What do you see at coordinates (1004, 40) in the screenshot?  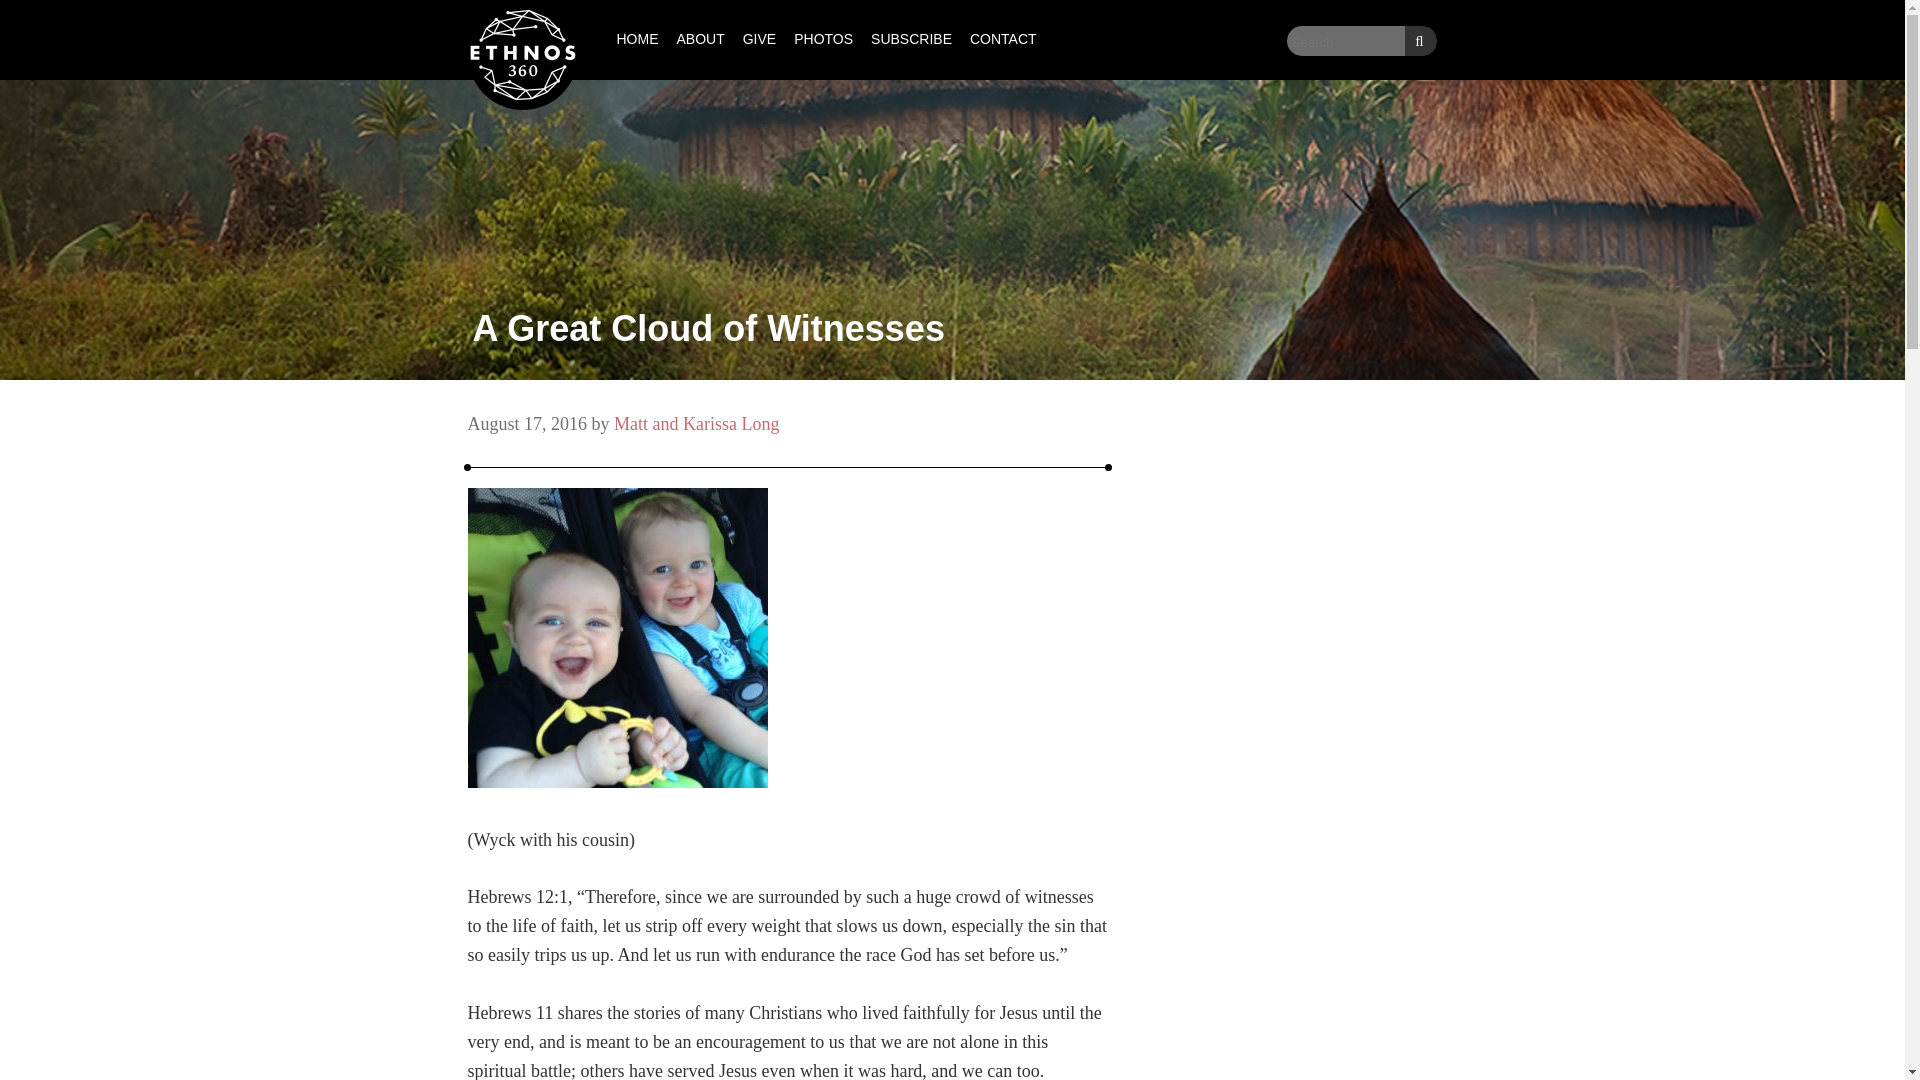 I see `CONTACT` at bounding box center [1004, 40].